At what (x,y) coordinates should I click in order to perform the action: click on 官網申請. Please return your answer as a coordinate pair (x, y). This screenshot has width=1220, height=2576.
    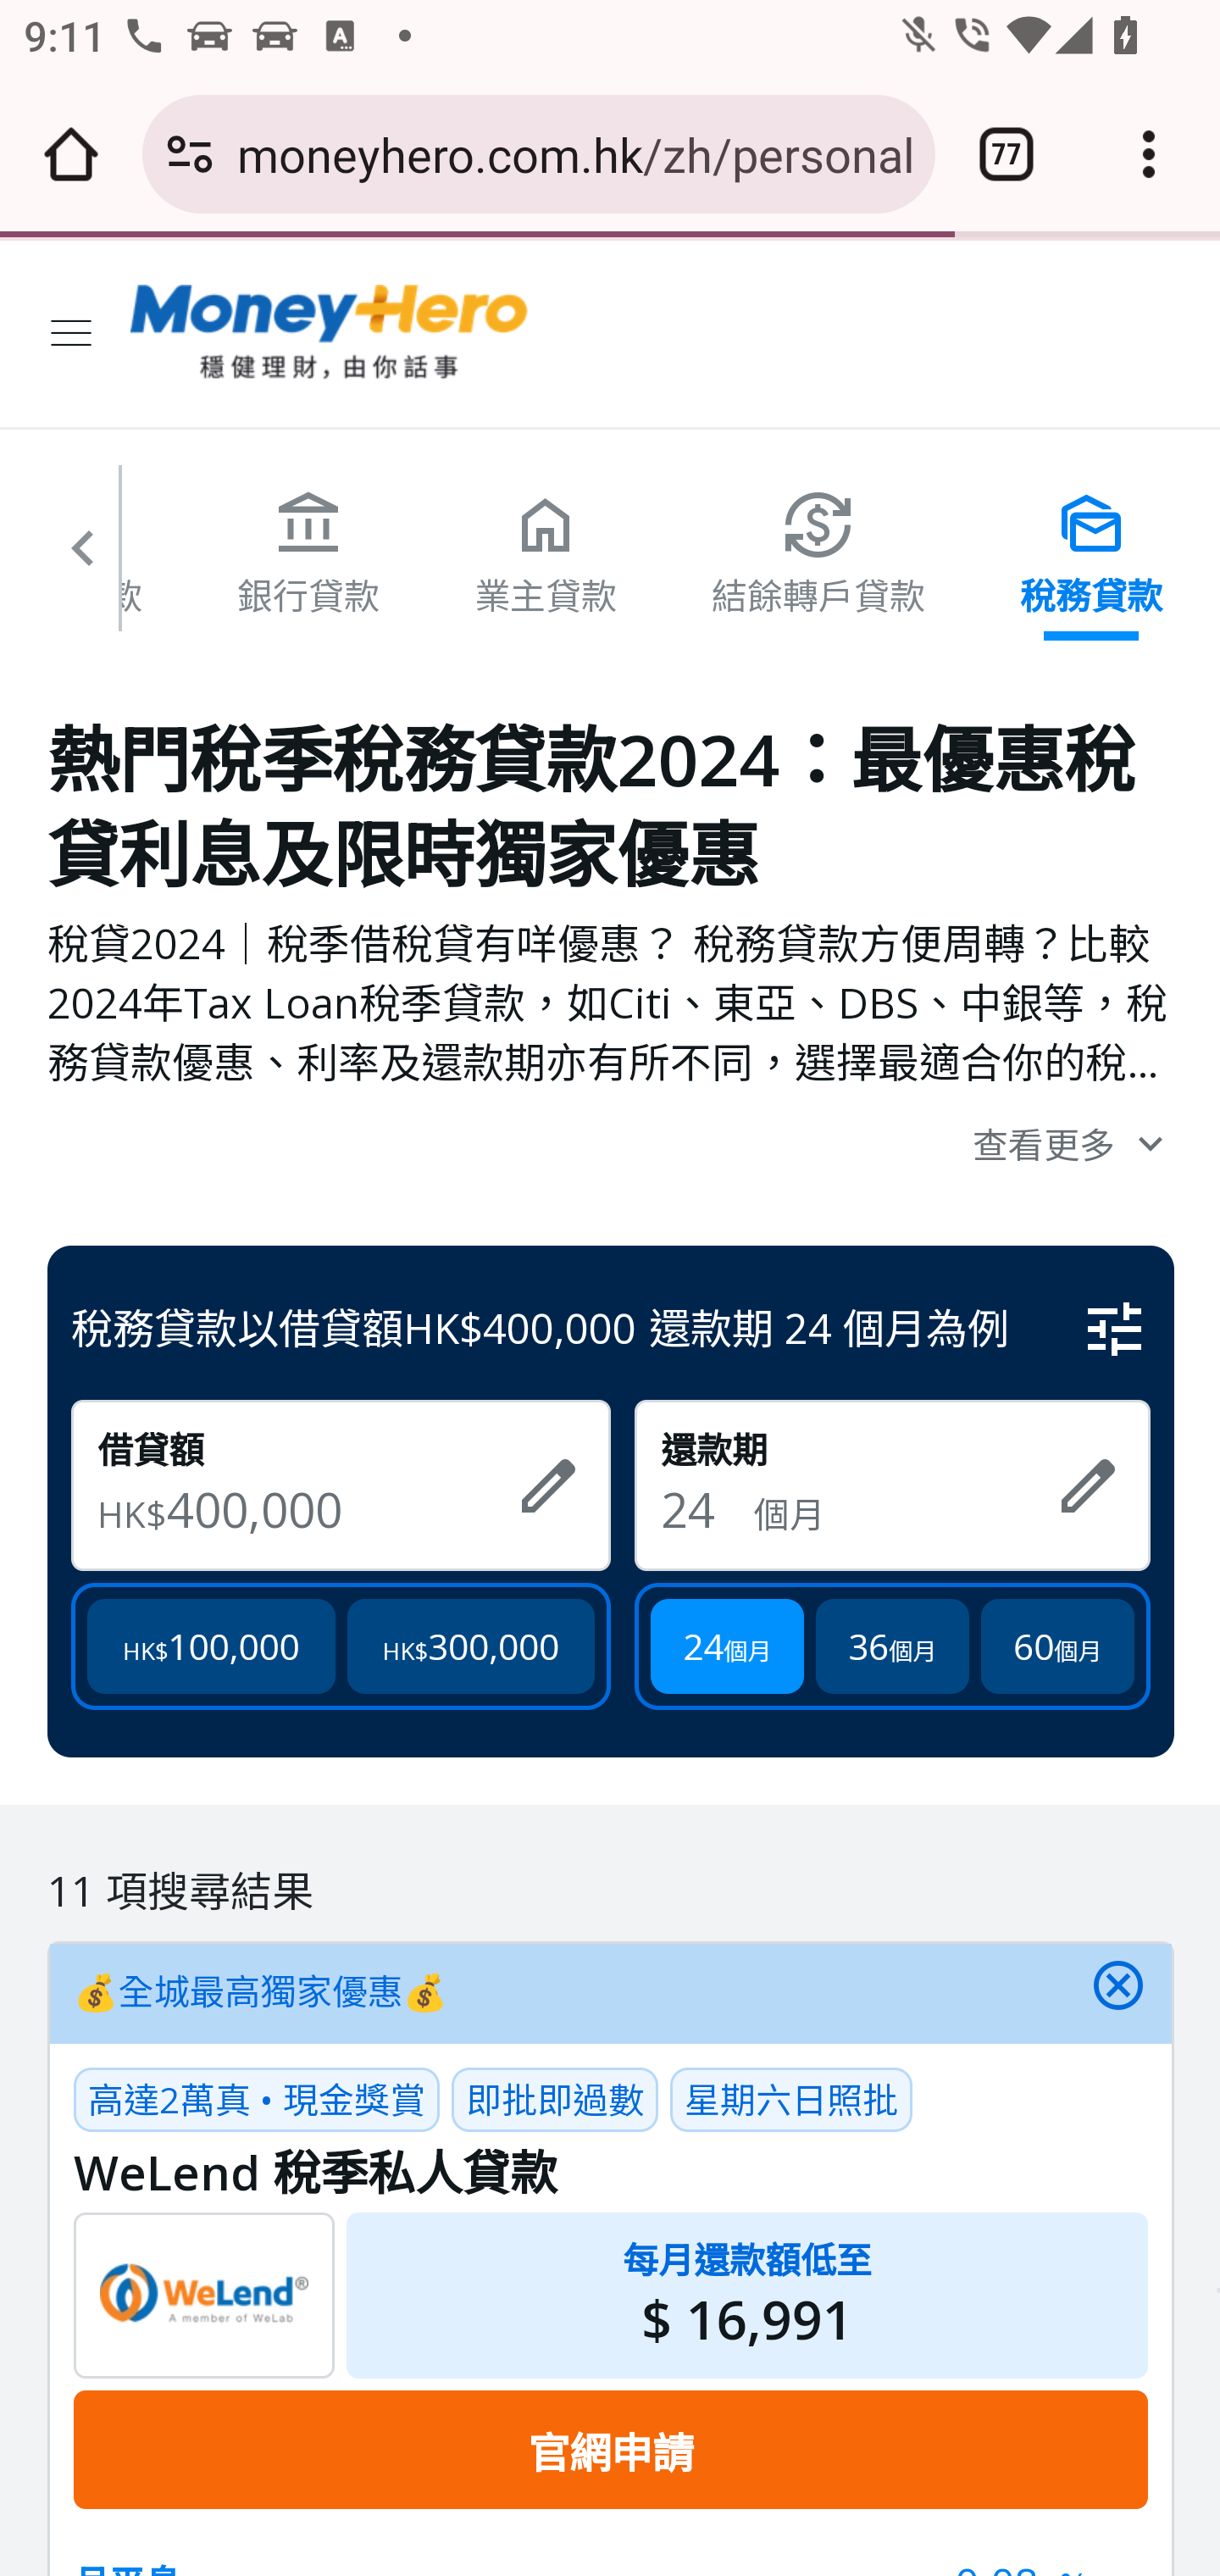
    Looking at the image, I should click on (610, 2450).